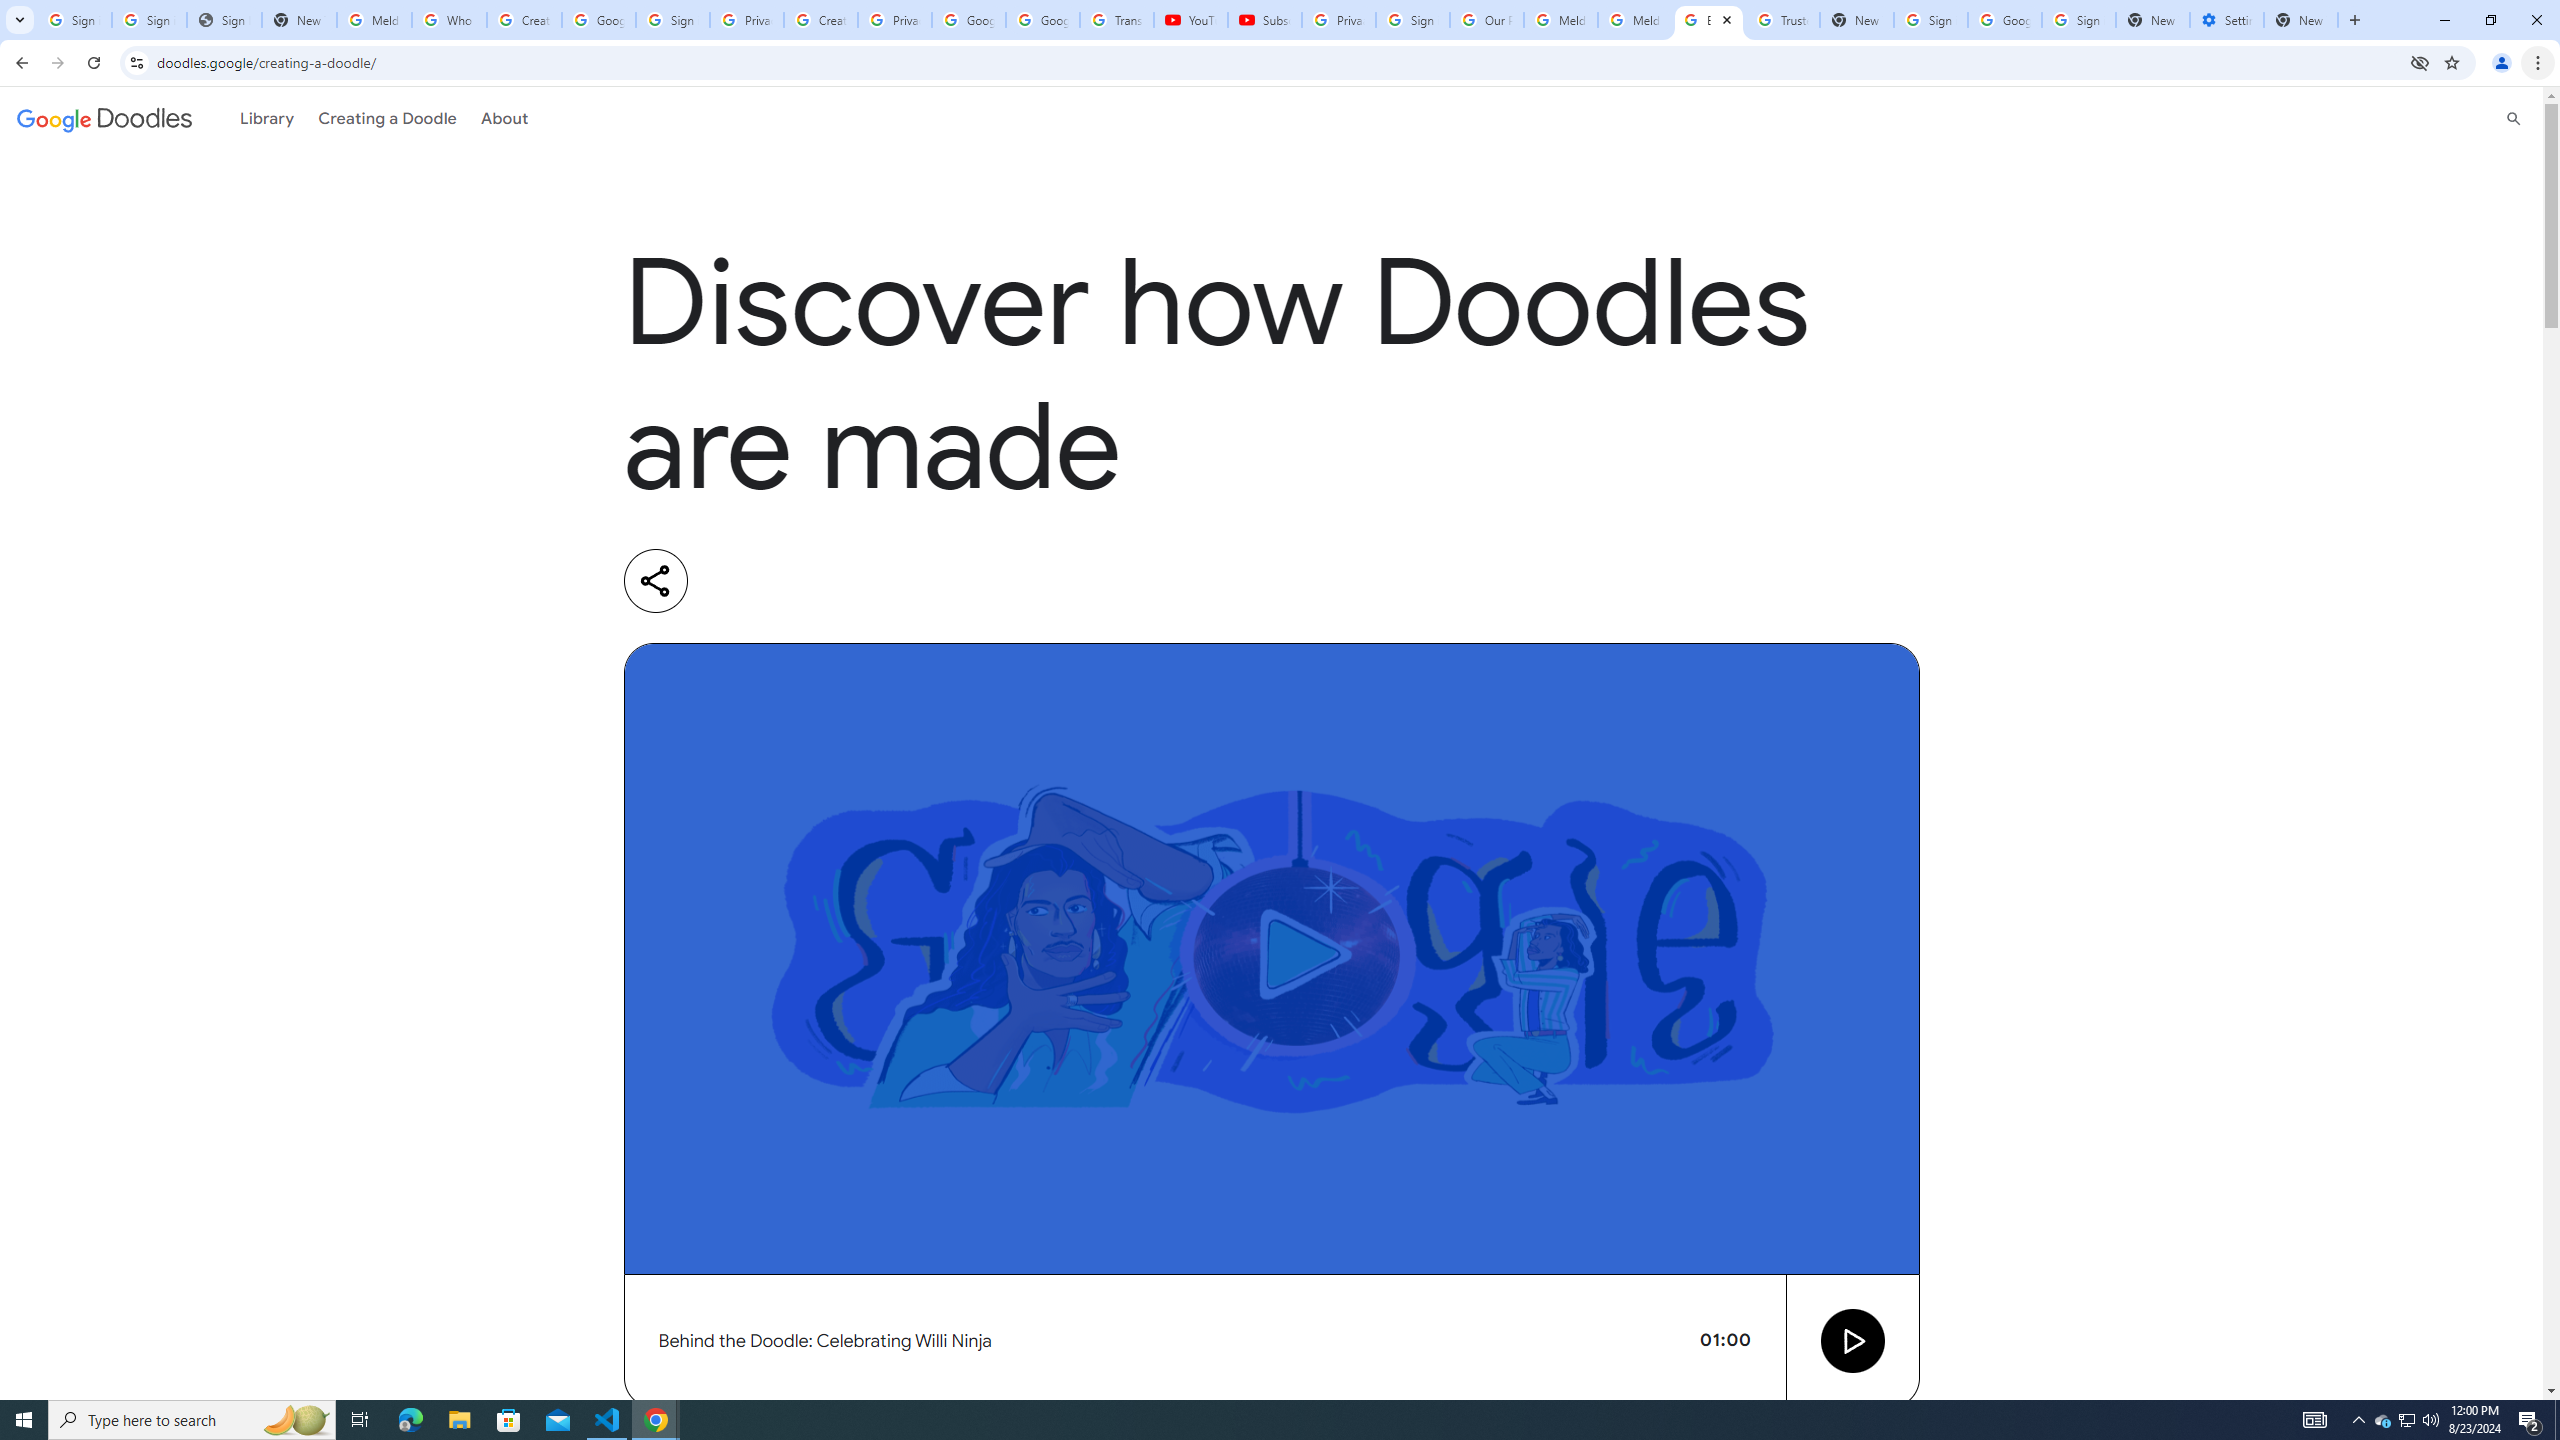 The height and width of the screenshot is (1440, 2560). Describe the element at coordinates (1271, 958) in the screenshot. I see `Video preview image` at that location.